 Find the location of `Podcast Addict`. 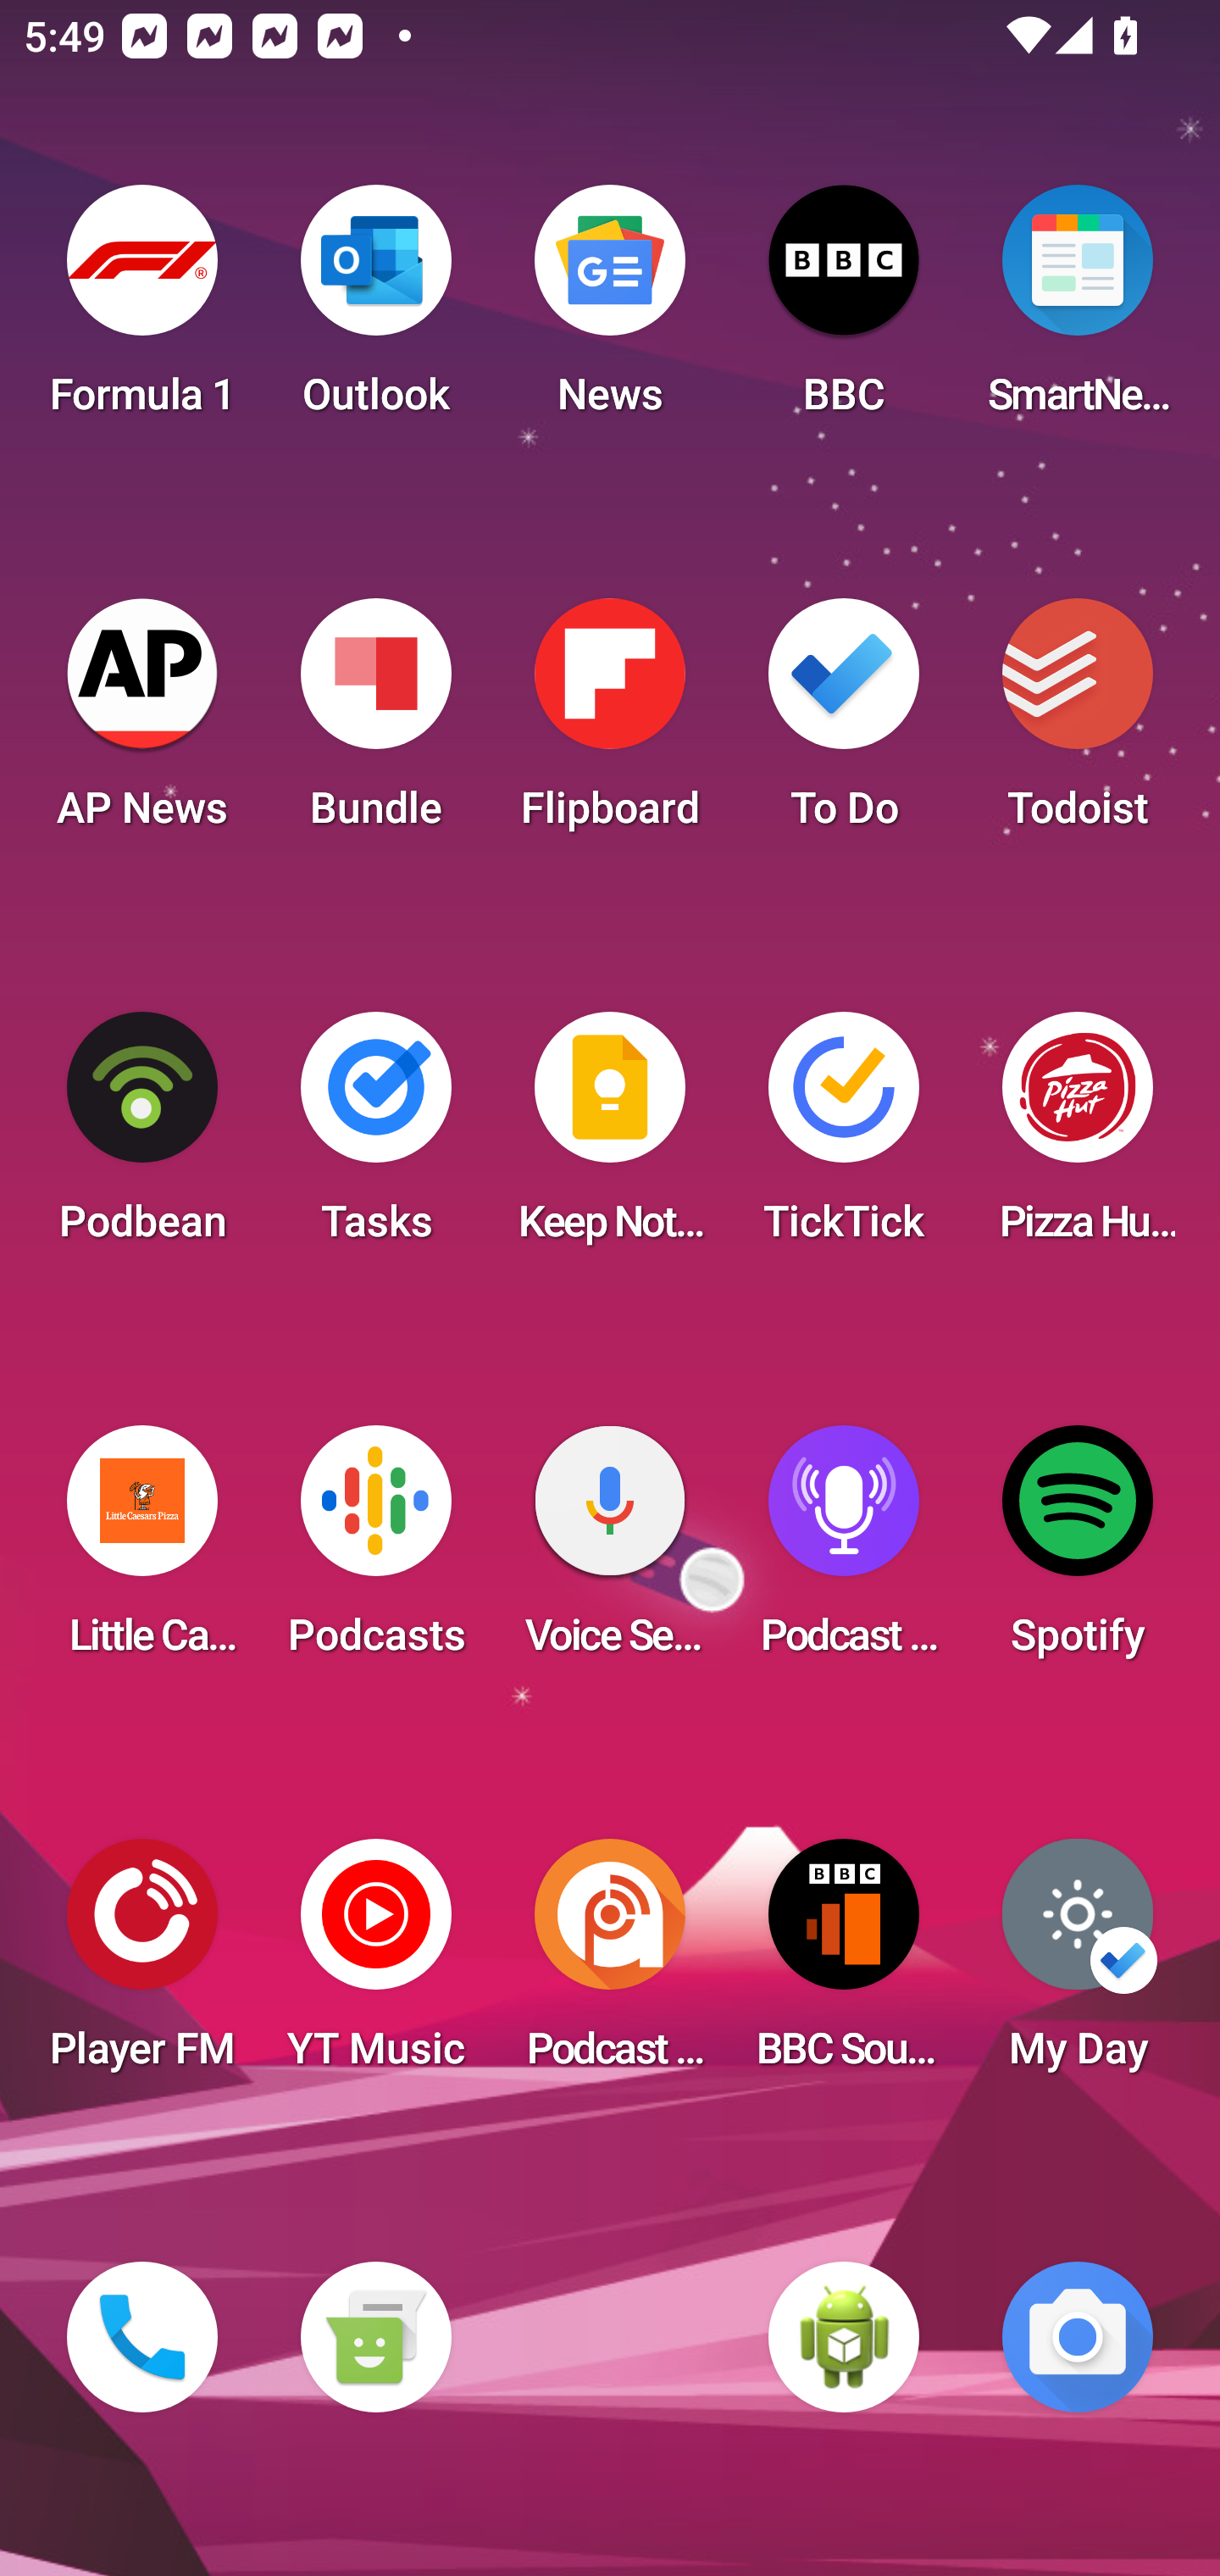

Podcast Addict is located at coordinates (610, 1964).